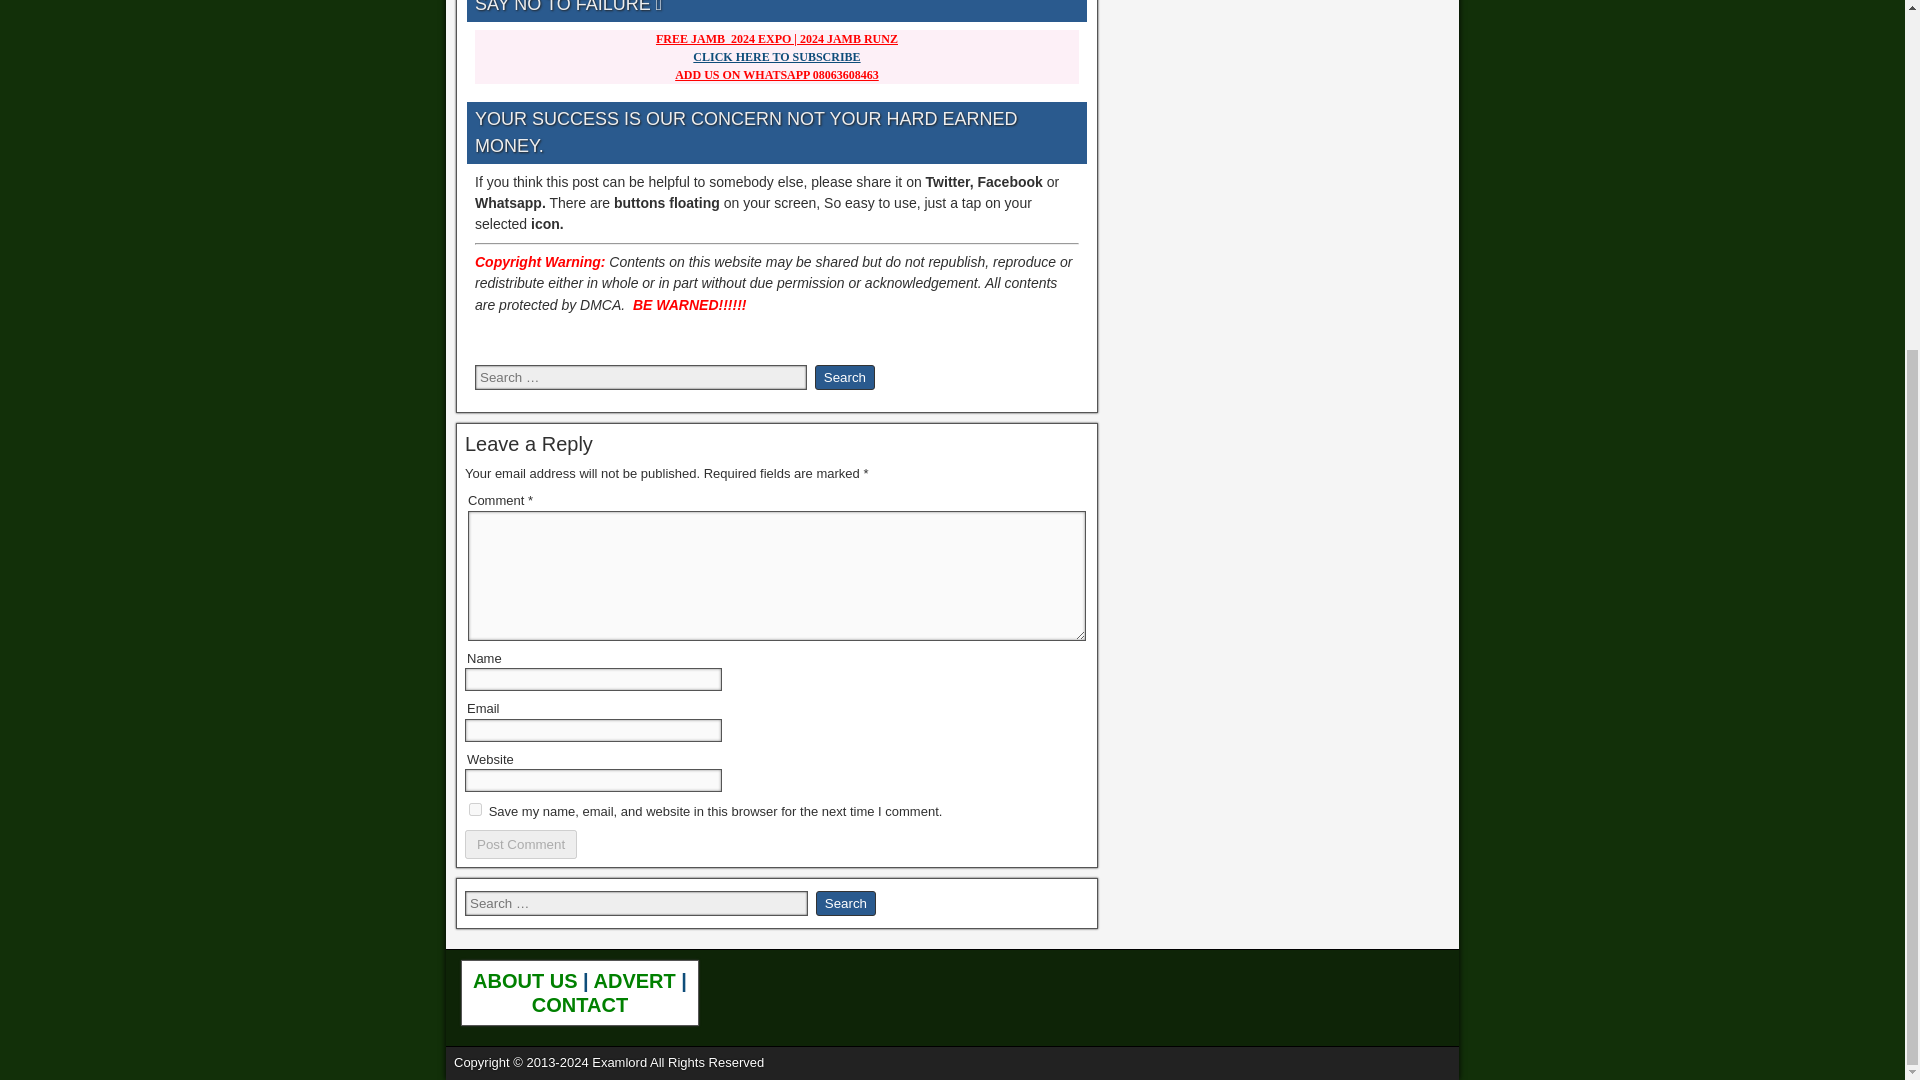 The image size is (1920, 1080). I want to click on CONTACT, so click(579, 1004).